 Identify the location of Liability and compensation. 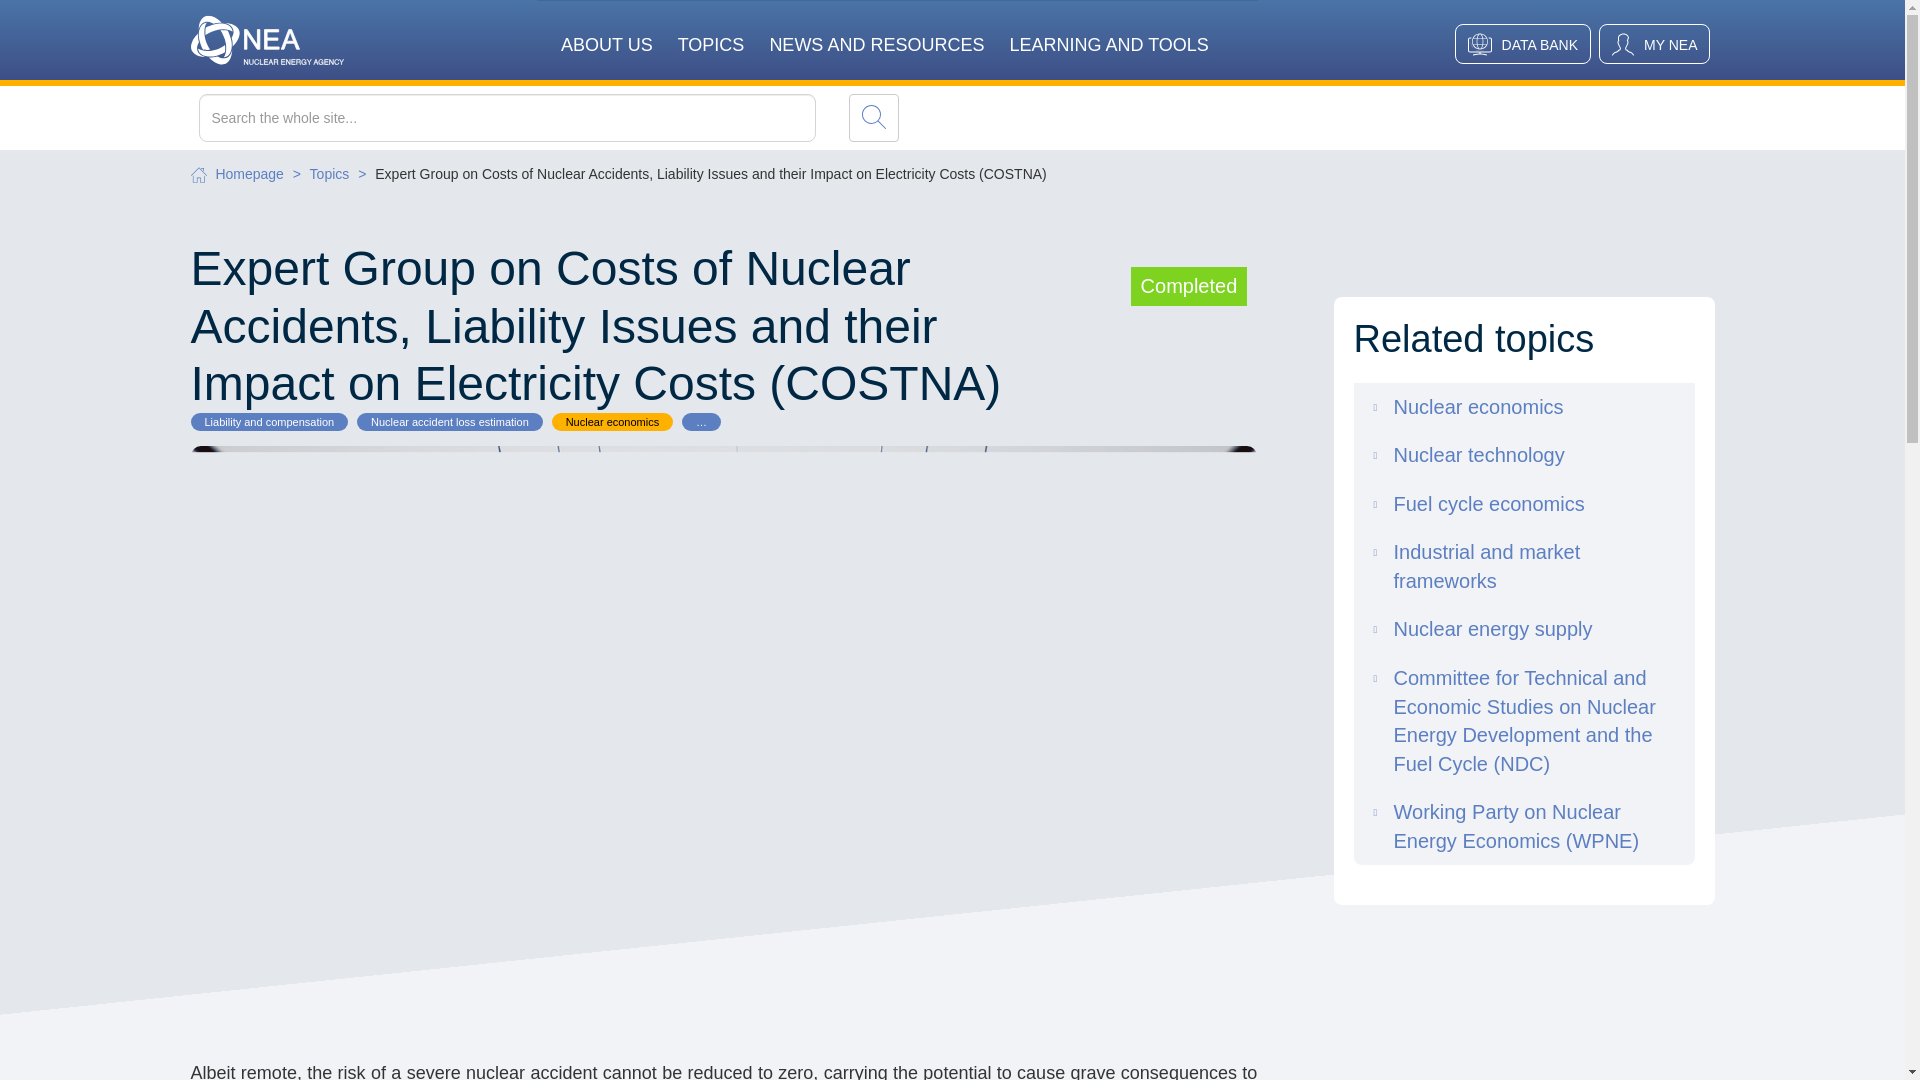
(268, 421).